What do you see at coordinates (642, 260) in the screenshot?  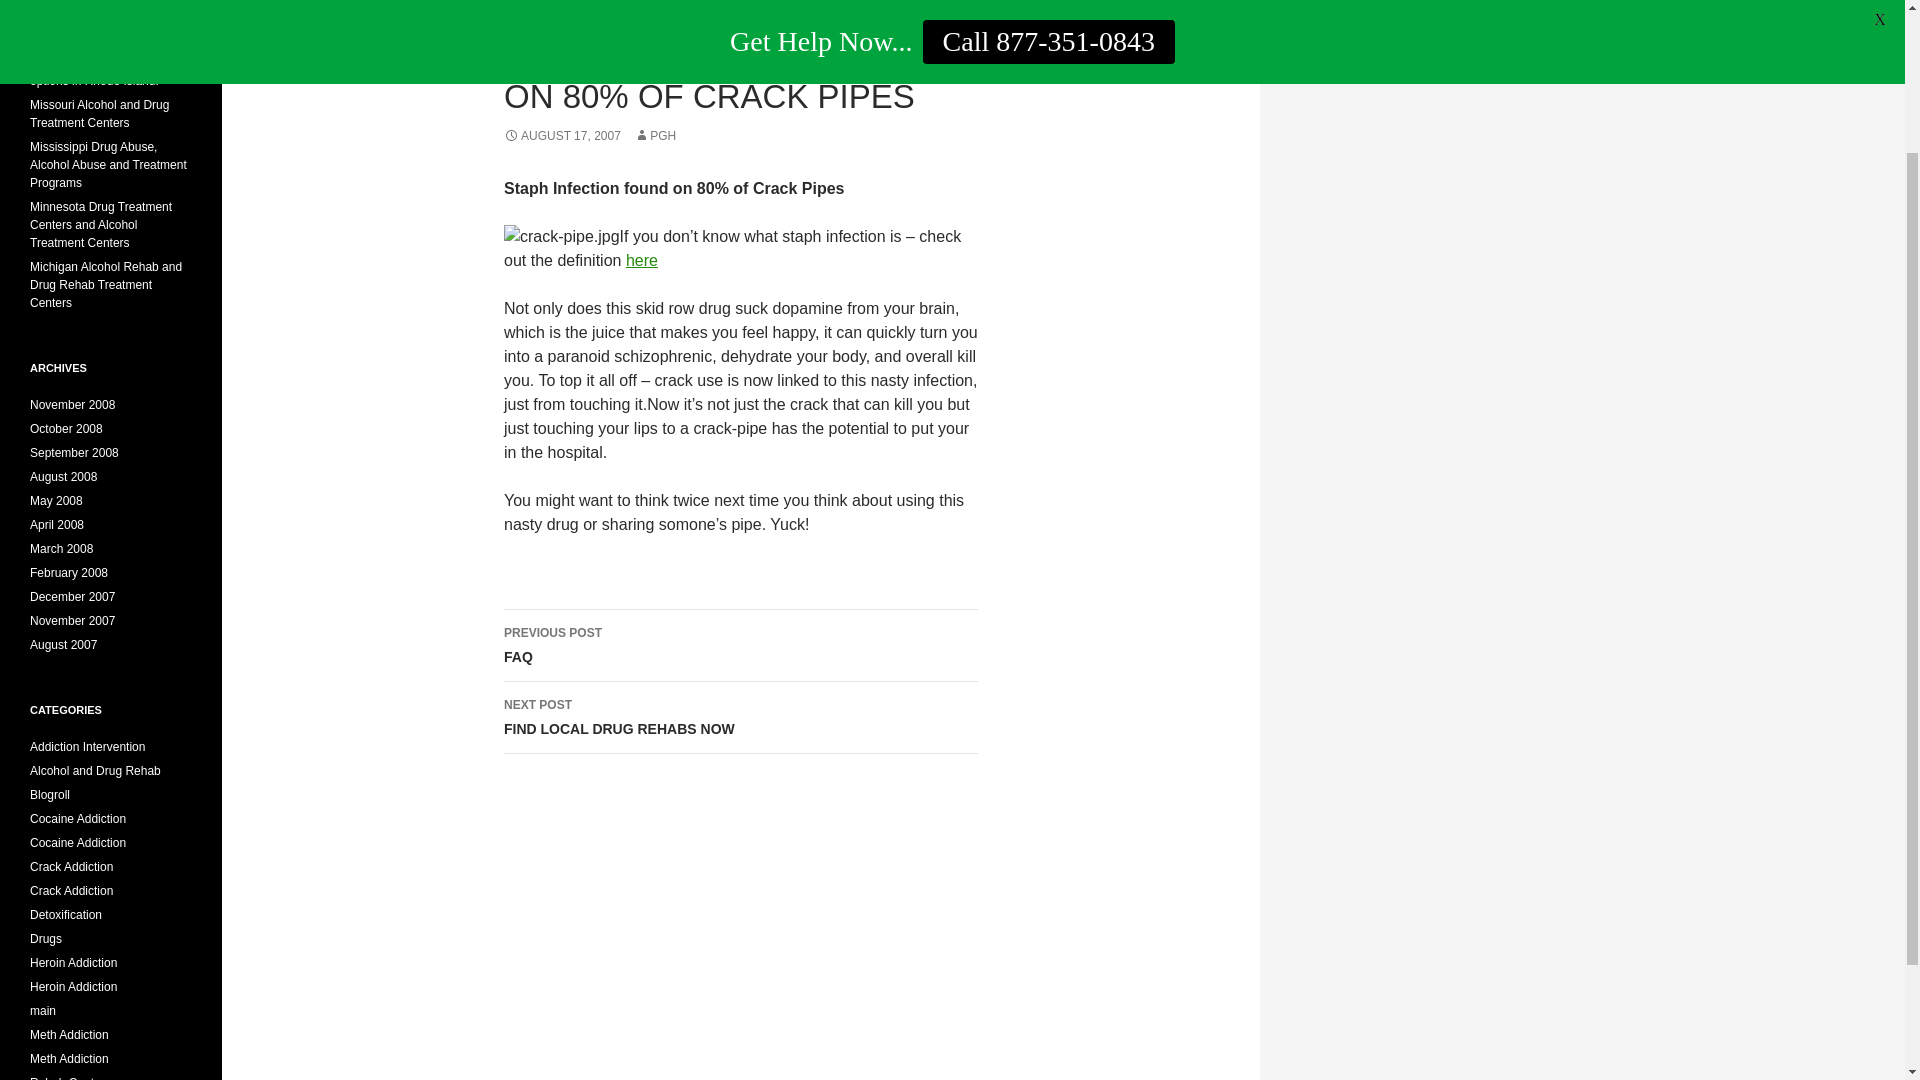 I see `here` at bounding box center [642, 260].